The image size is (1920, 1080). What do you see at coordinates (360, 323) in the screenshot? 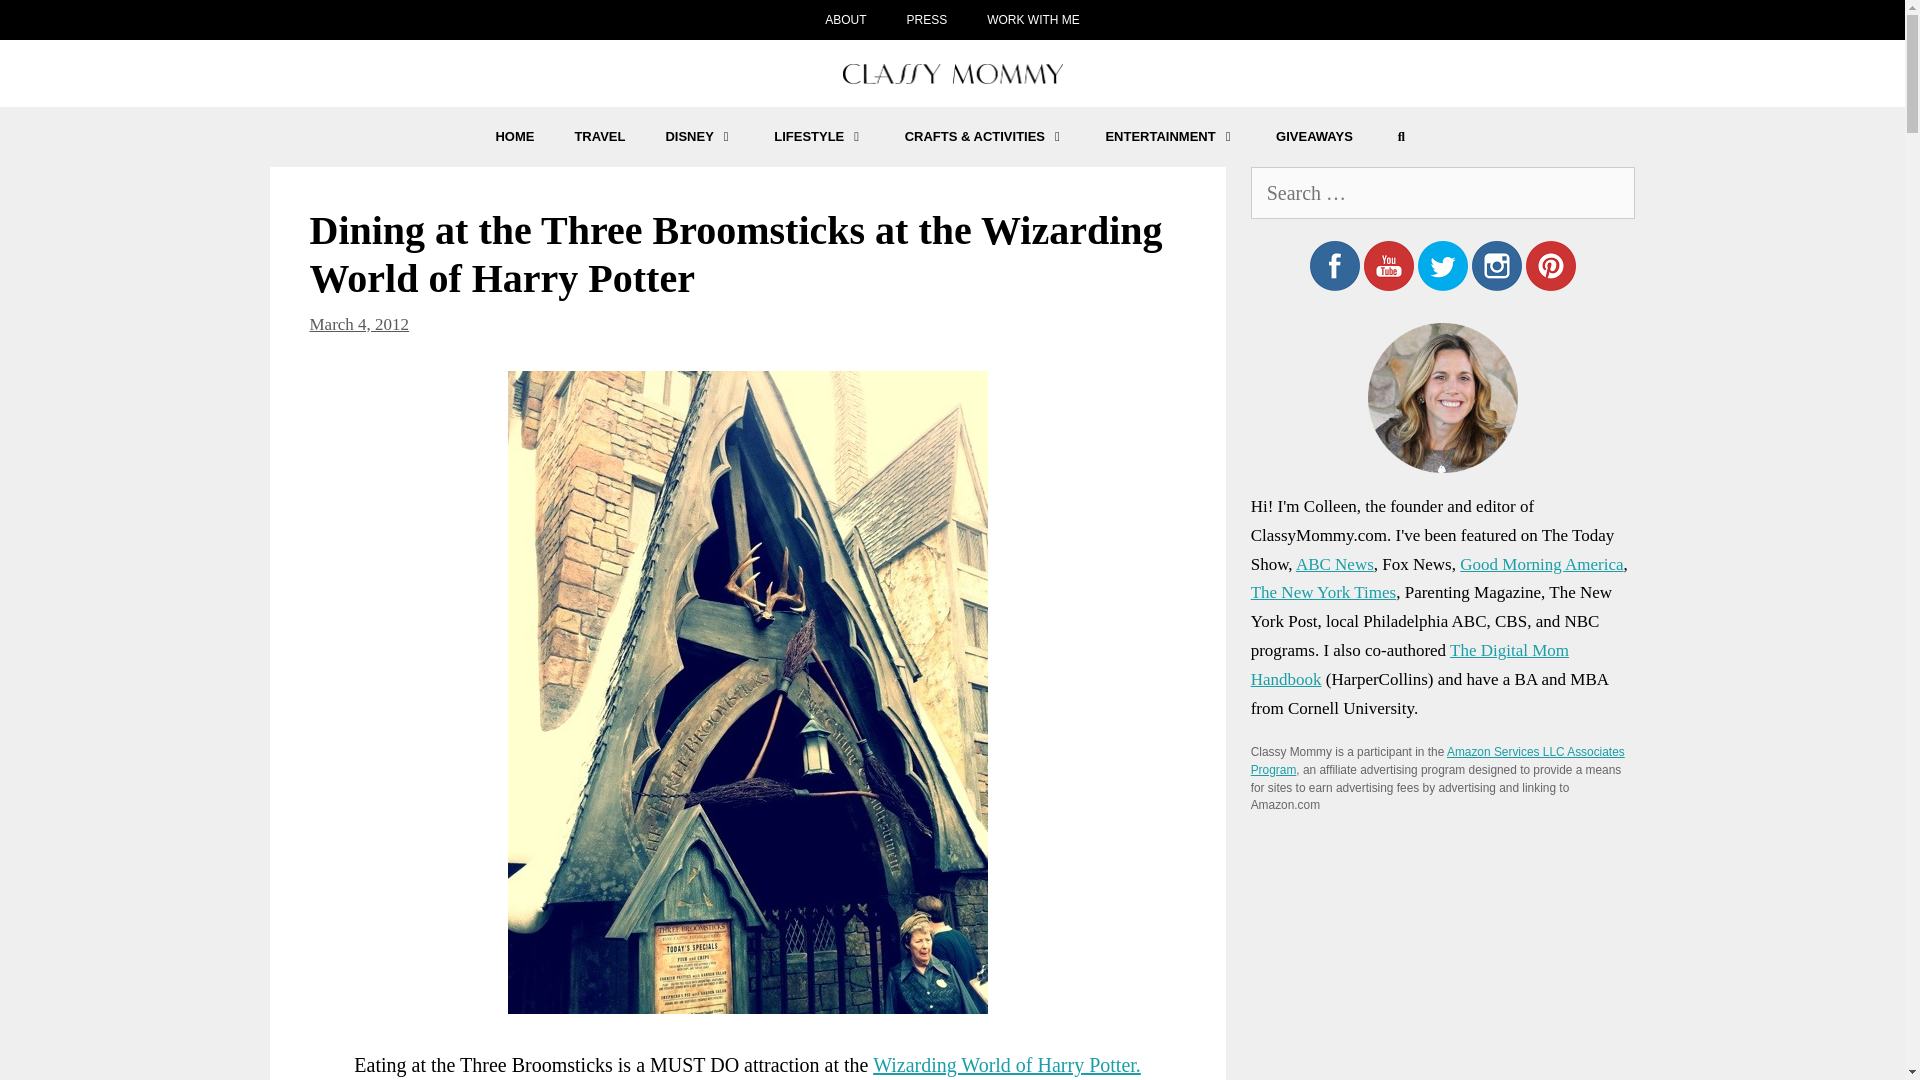
I see `March 4, 2012` at bounding box center [360, 323].